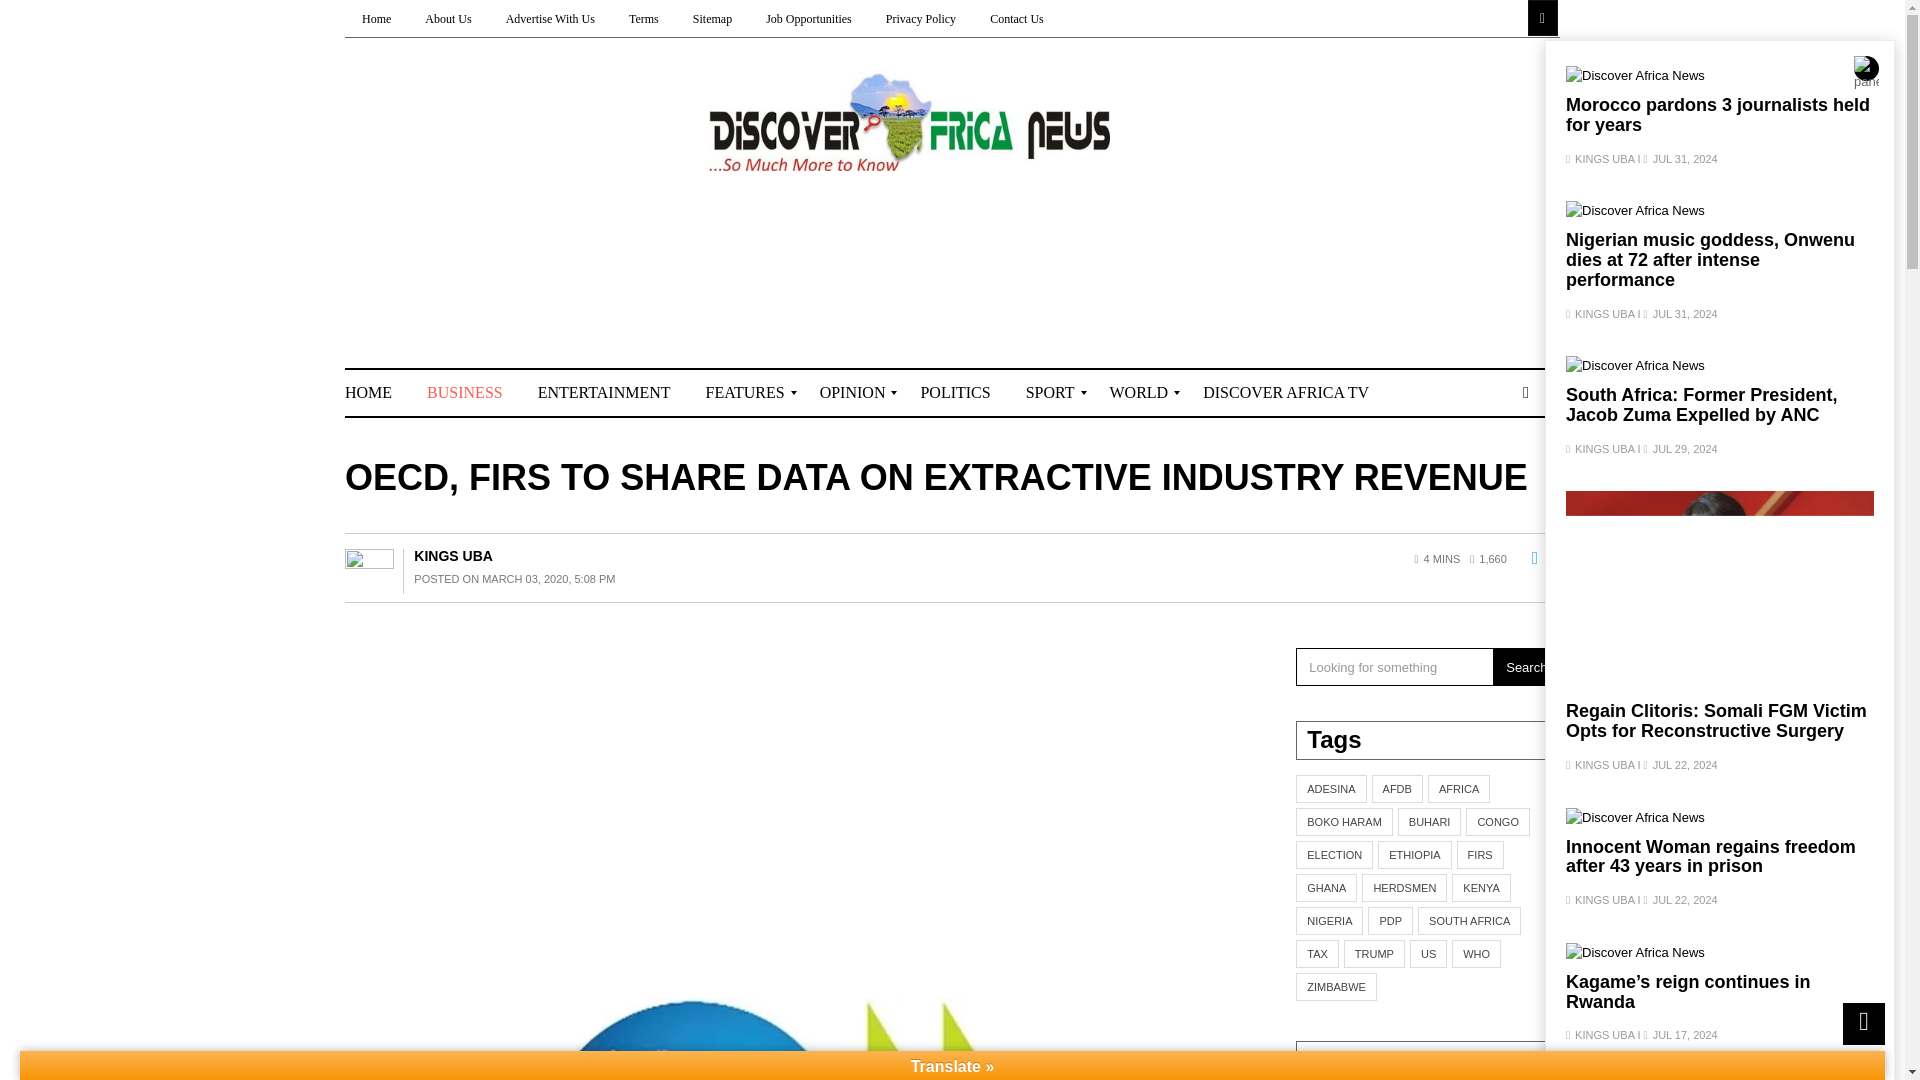  What do you see at coordinates (853, 392) in the screenshot?
I see `OPINION` at bounding box center [853, 392].